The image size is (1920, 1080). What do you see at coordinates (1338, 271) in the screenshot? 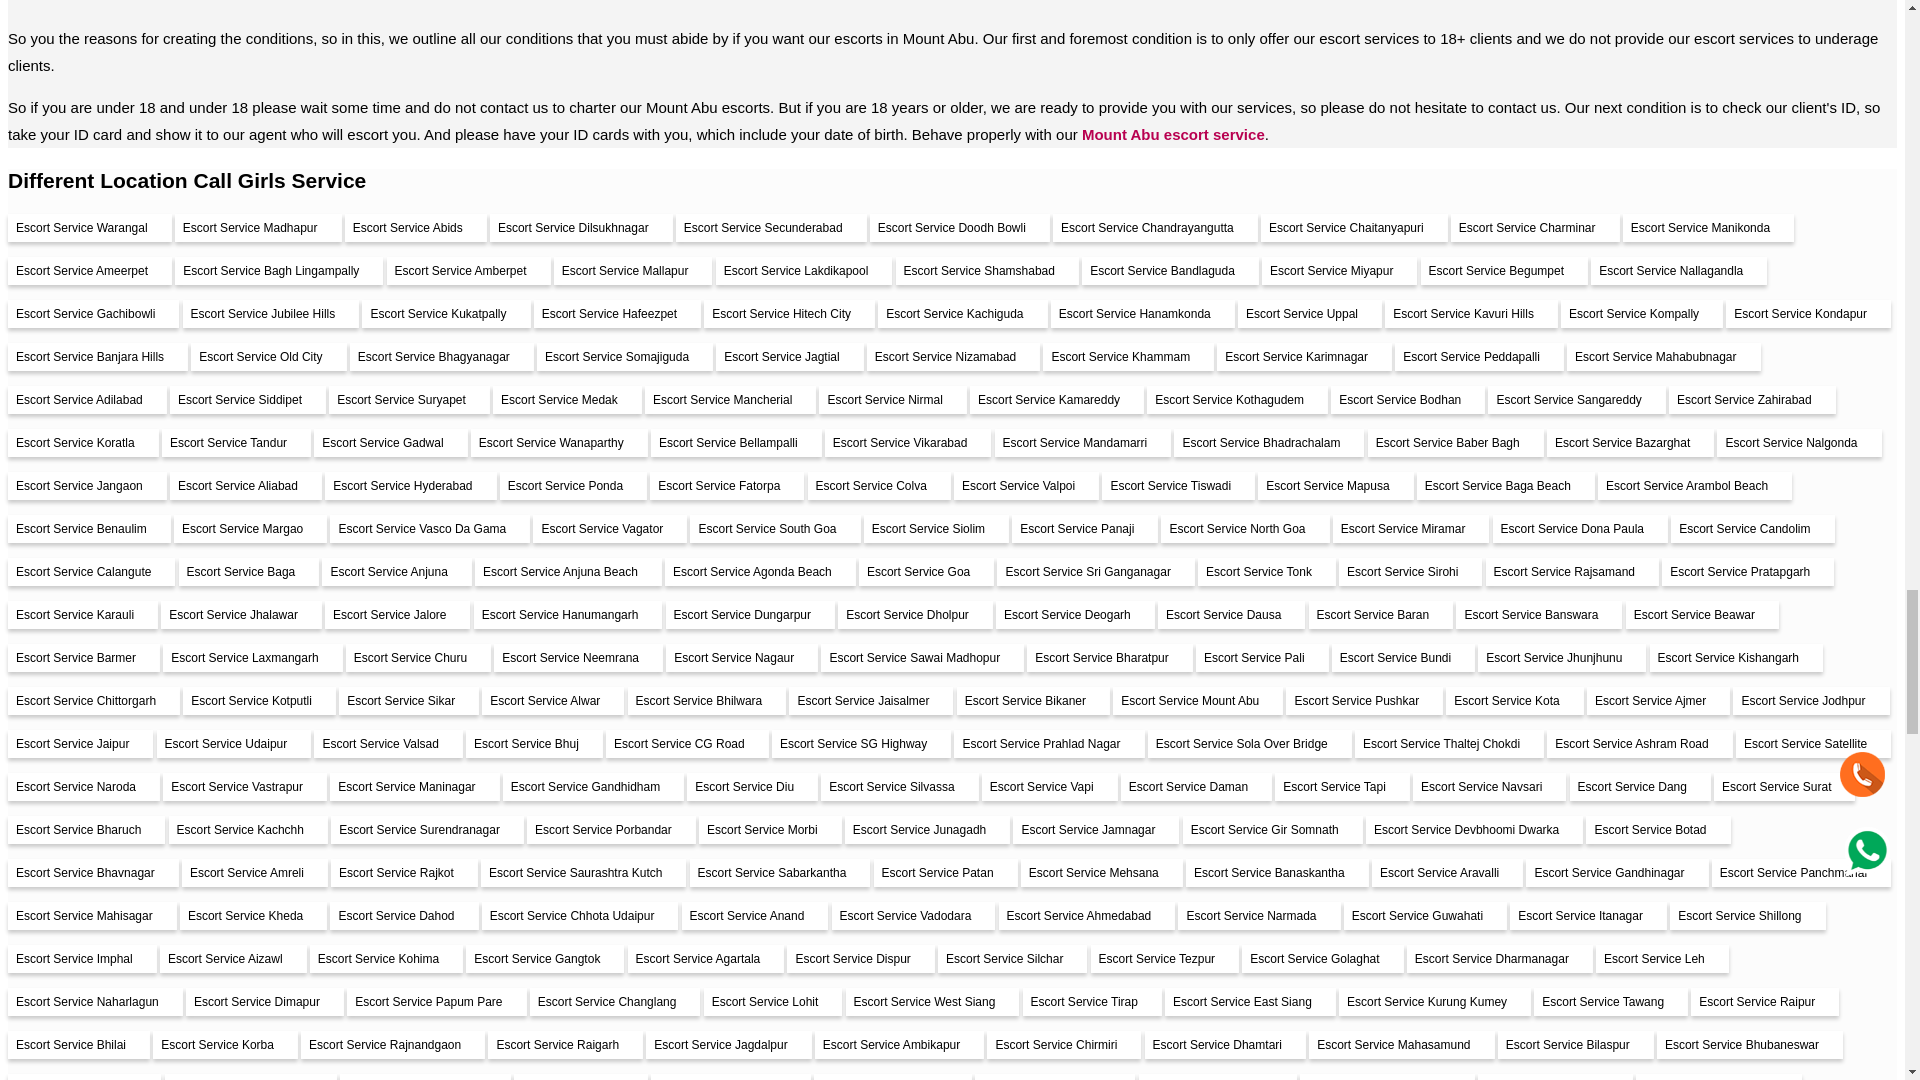
I see `Escort Service Miyapur` at bounding box center [1338, 271].